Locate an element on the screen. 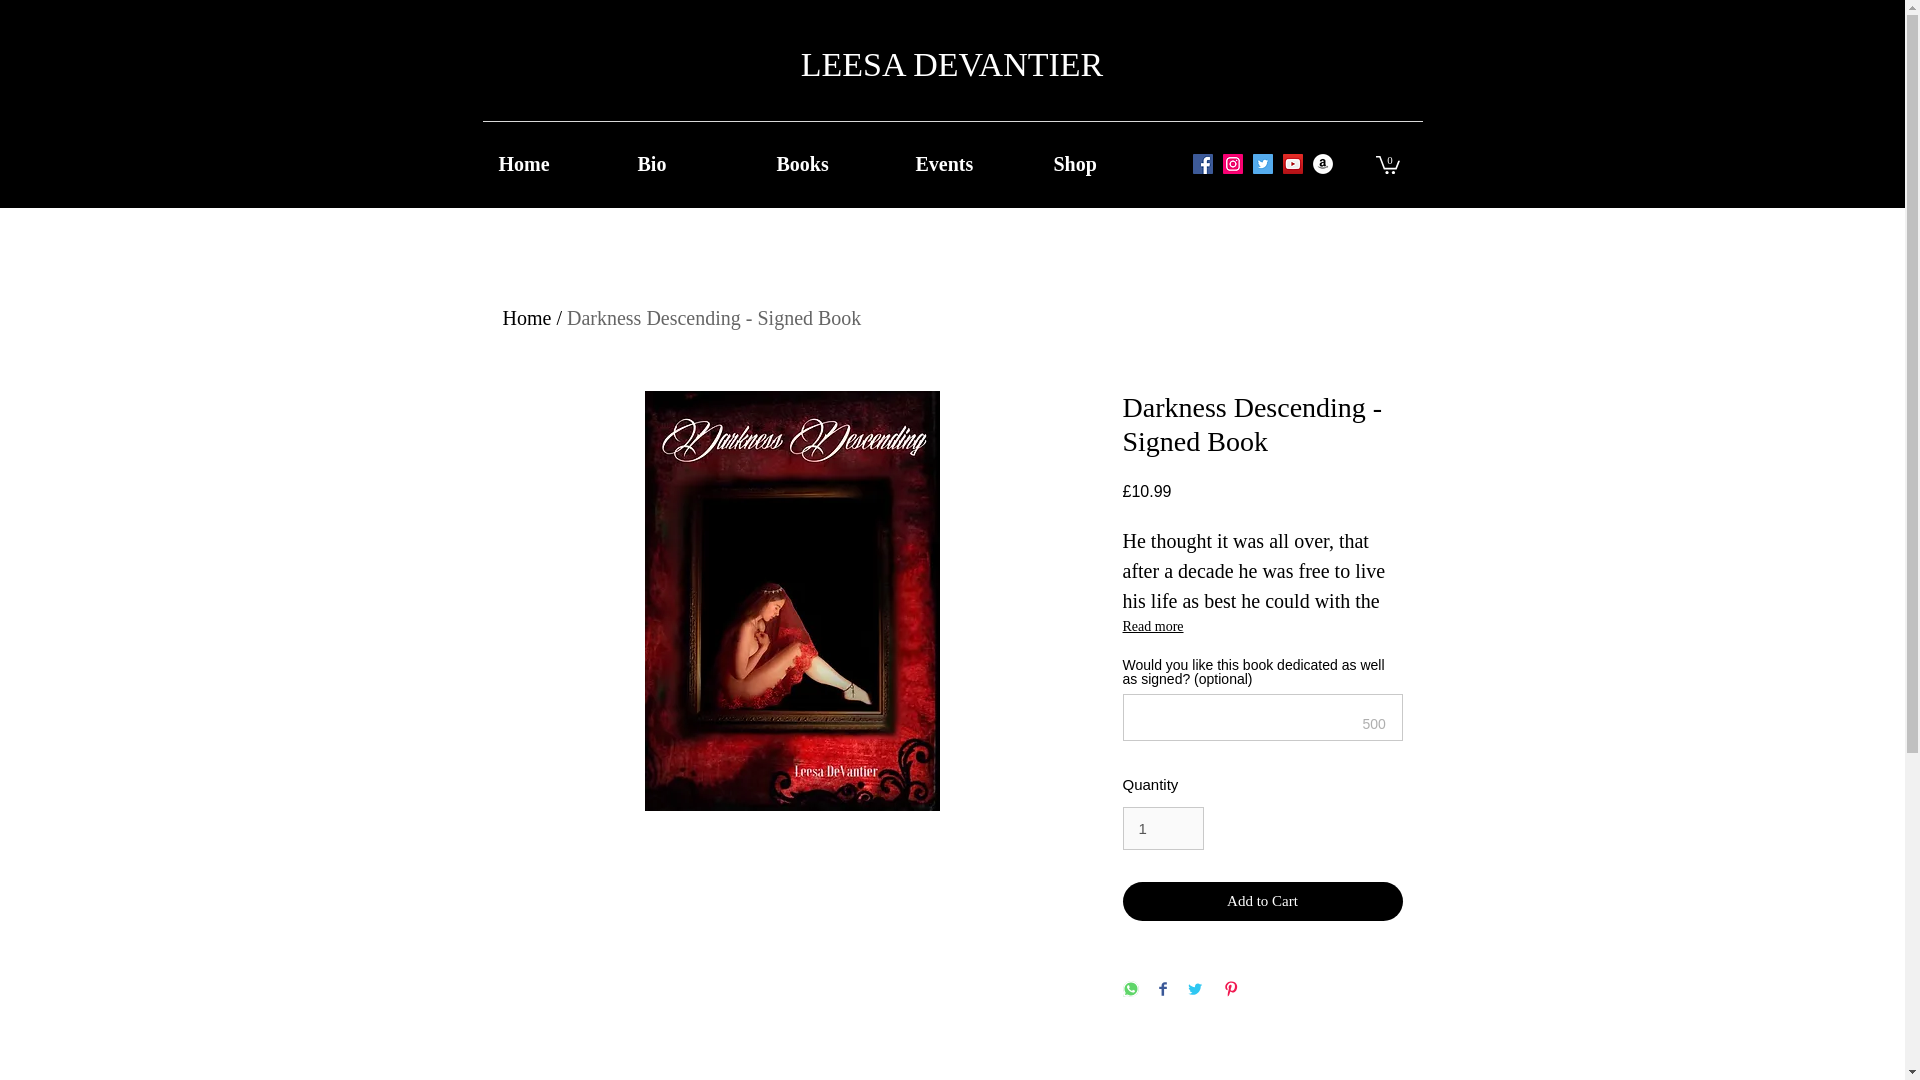  Darkness Descending - Signed Book is located at coordinates (713, 318).